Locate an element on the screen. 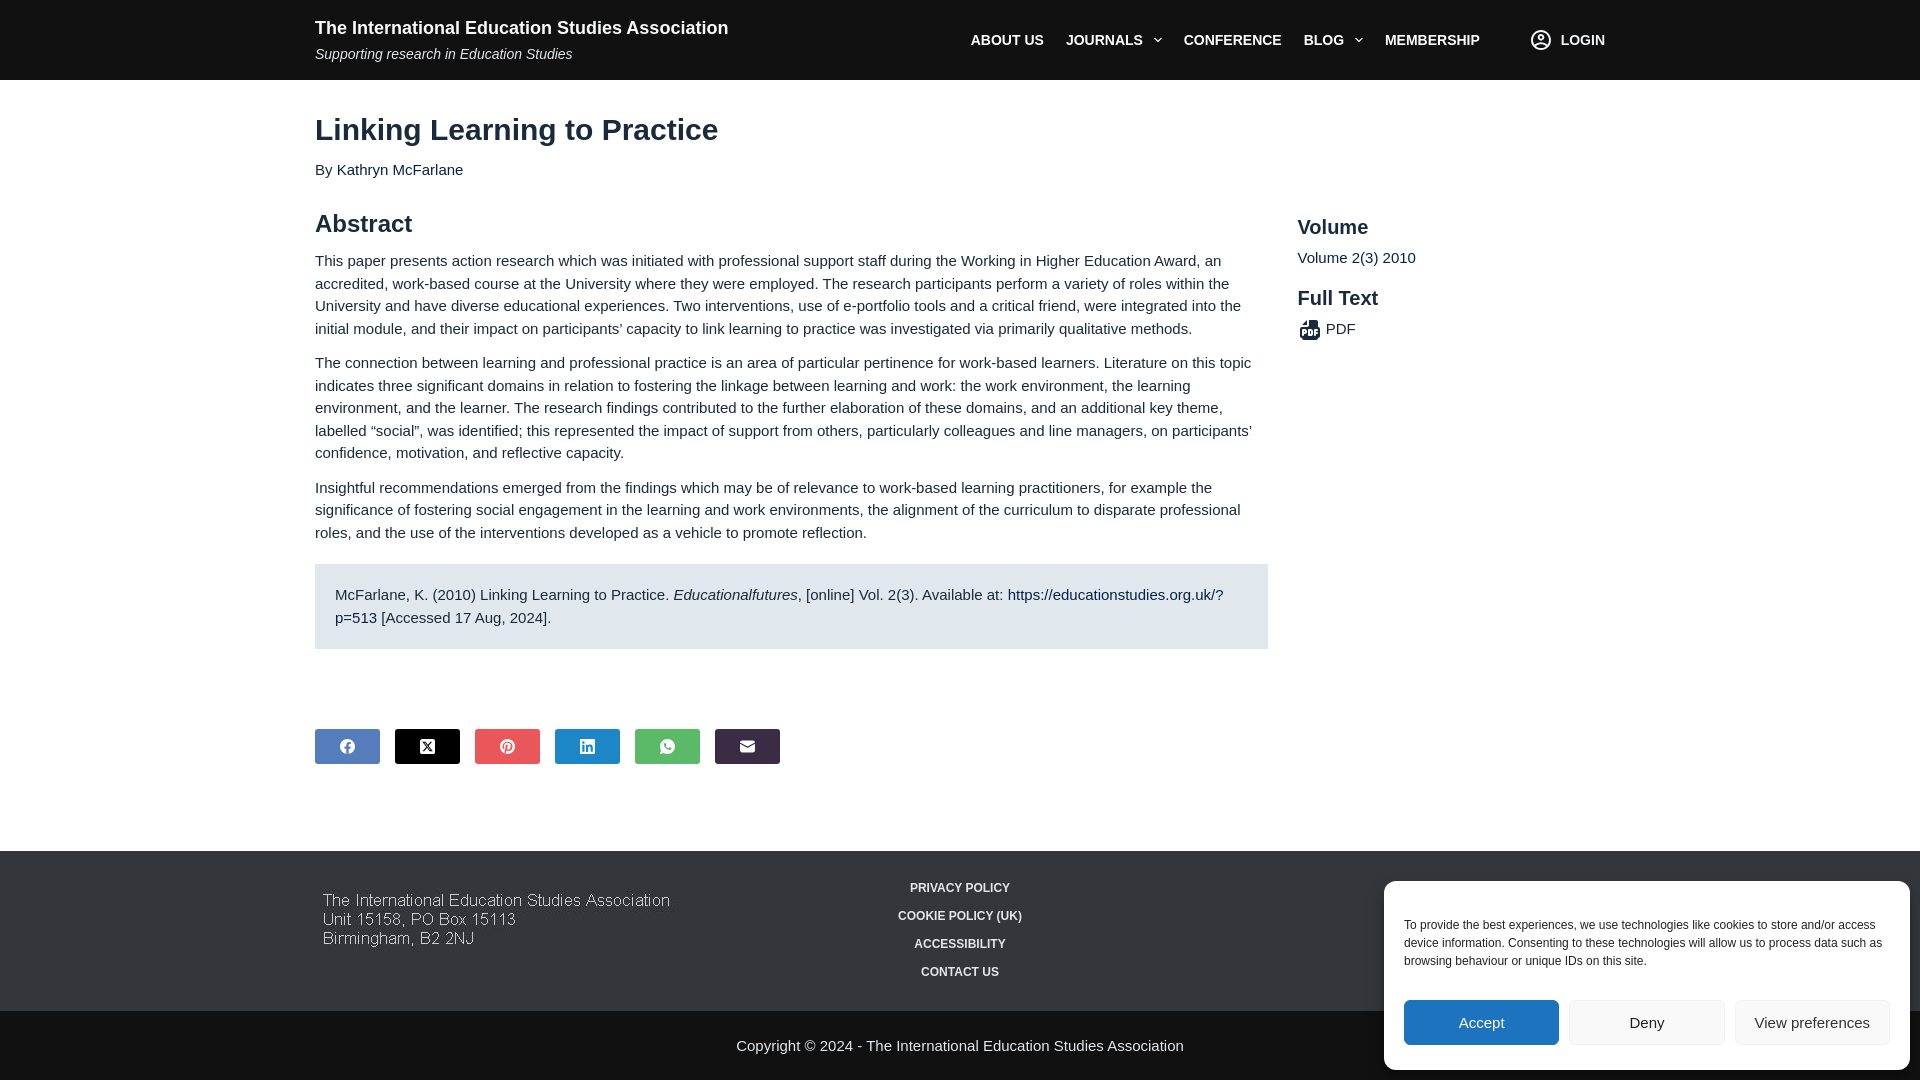 This screenshot has height=1080, width=1920. Posts by Kathryn McFarlane is located at coordinates (400, 169).